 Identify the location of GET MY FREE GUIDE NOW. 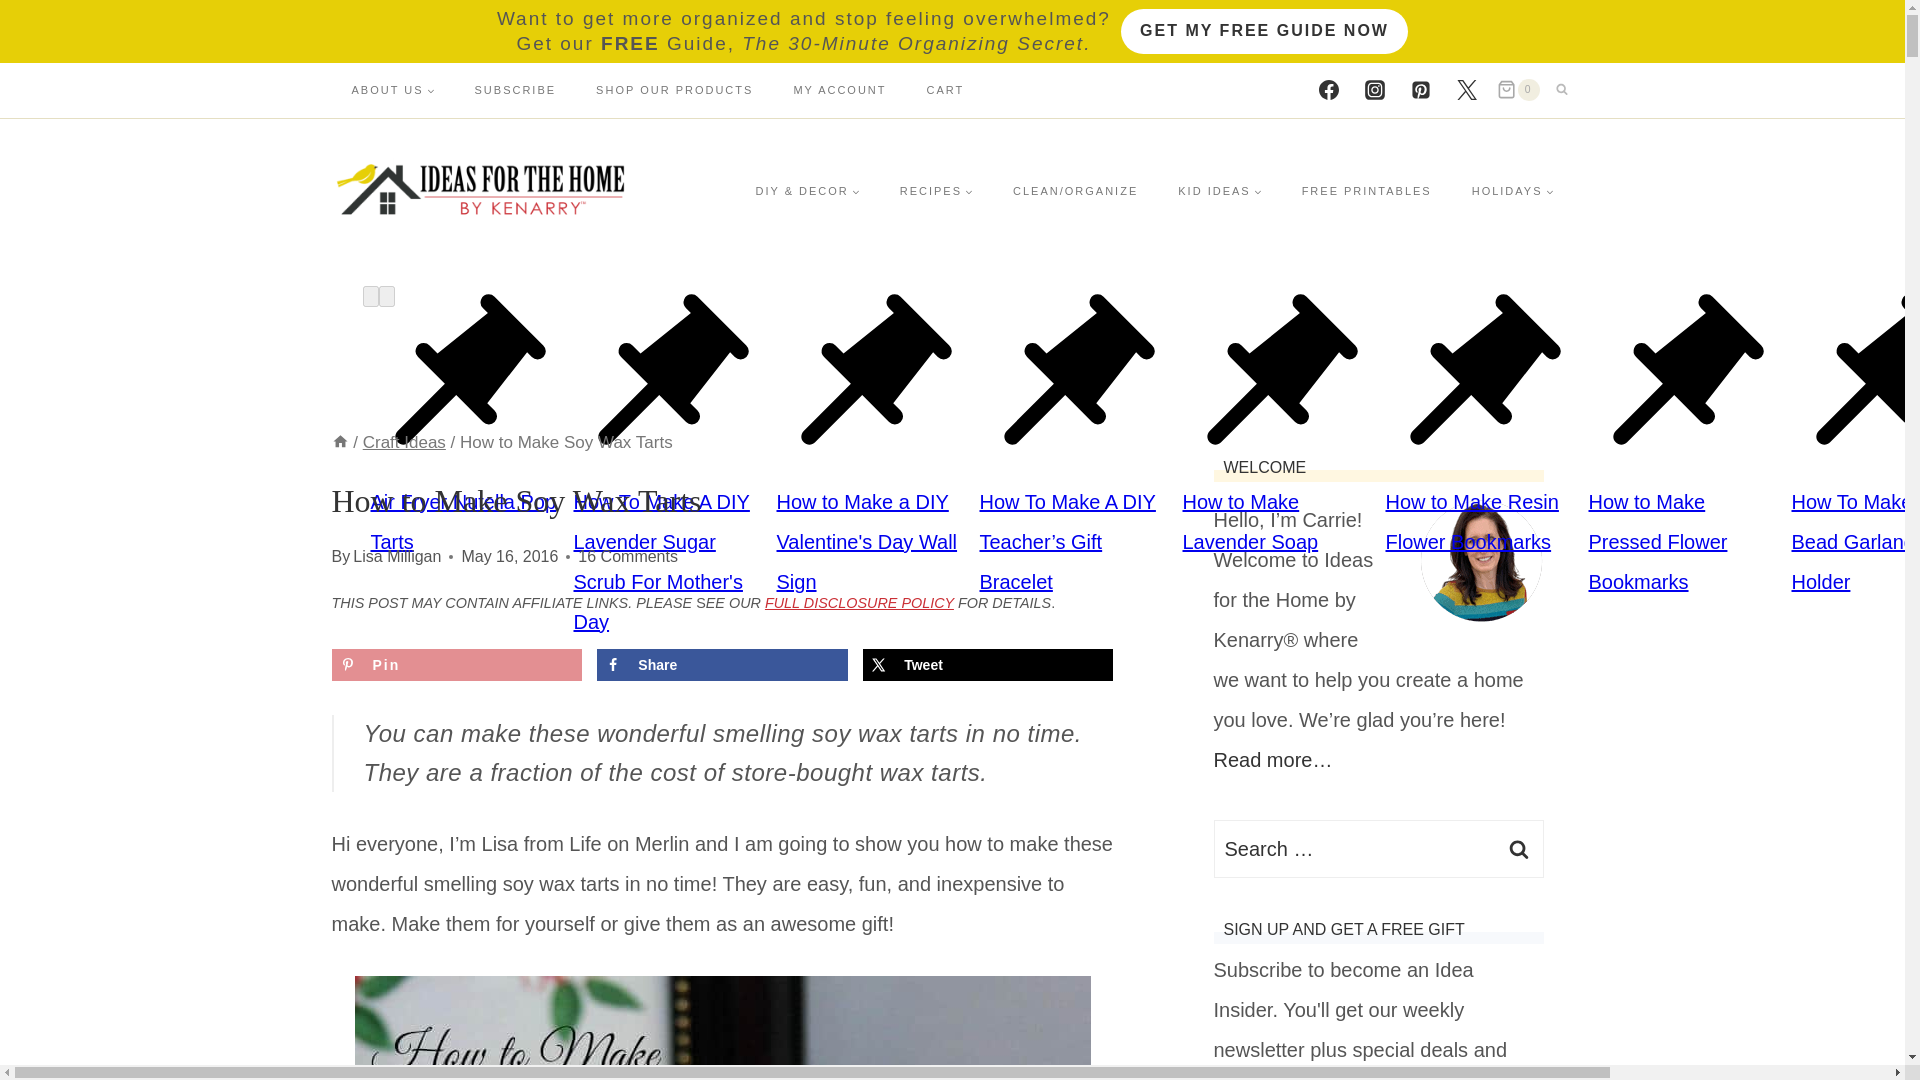
(1264, 31).